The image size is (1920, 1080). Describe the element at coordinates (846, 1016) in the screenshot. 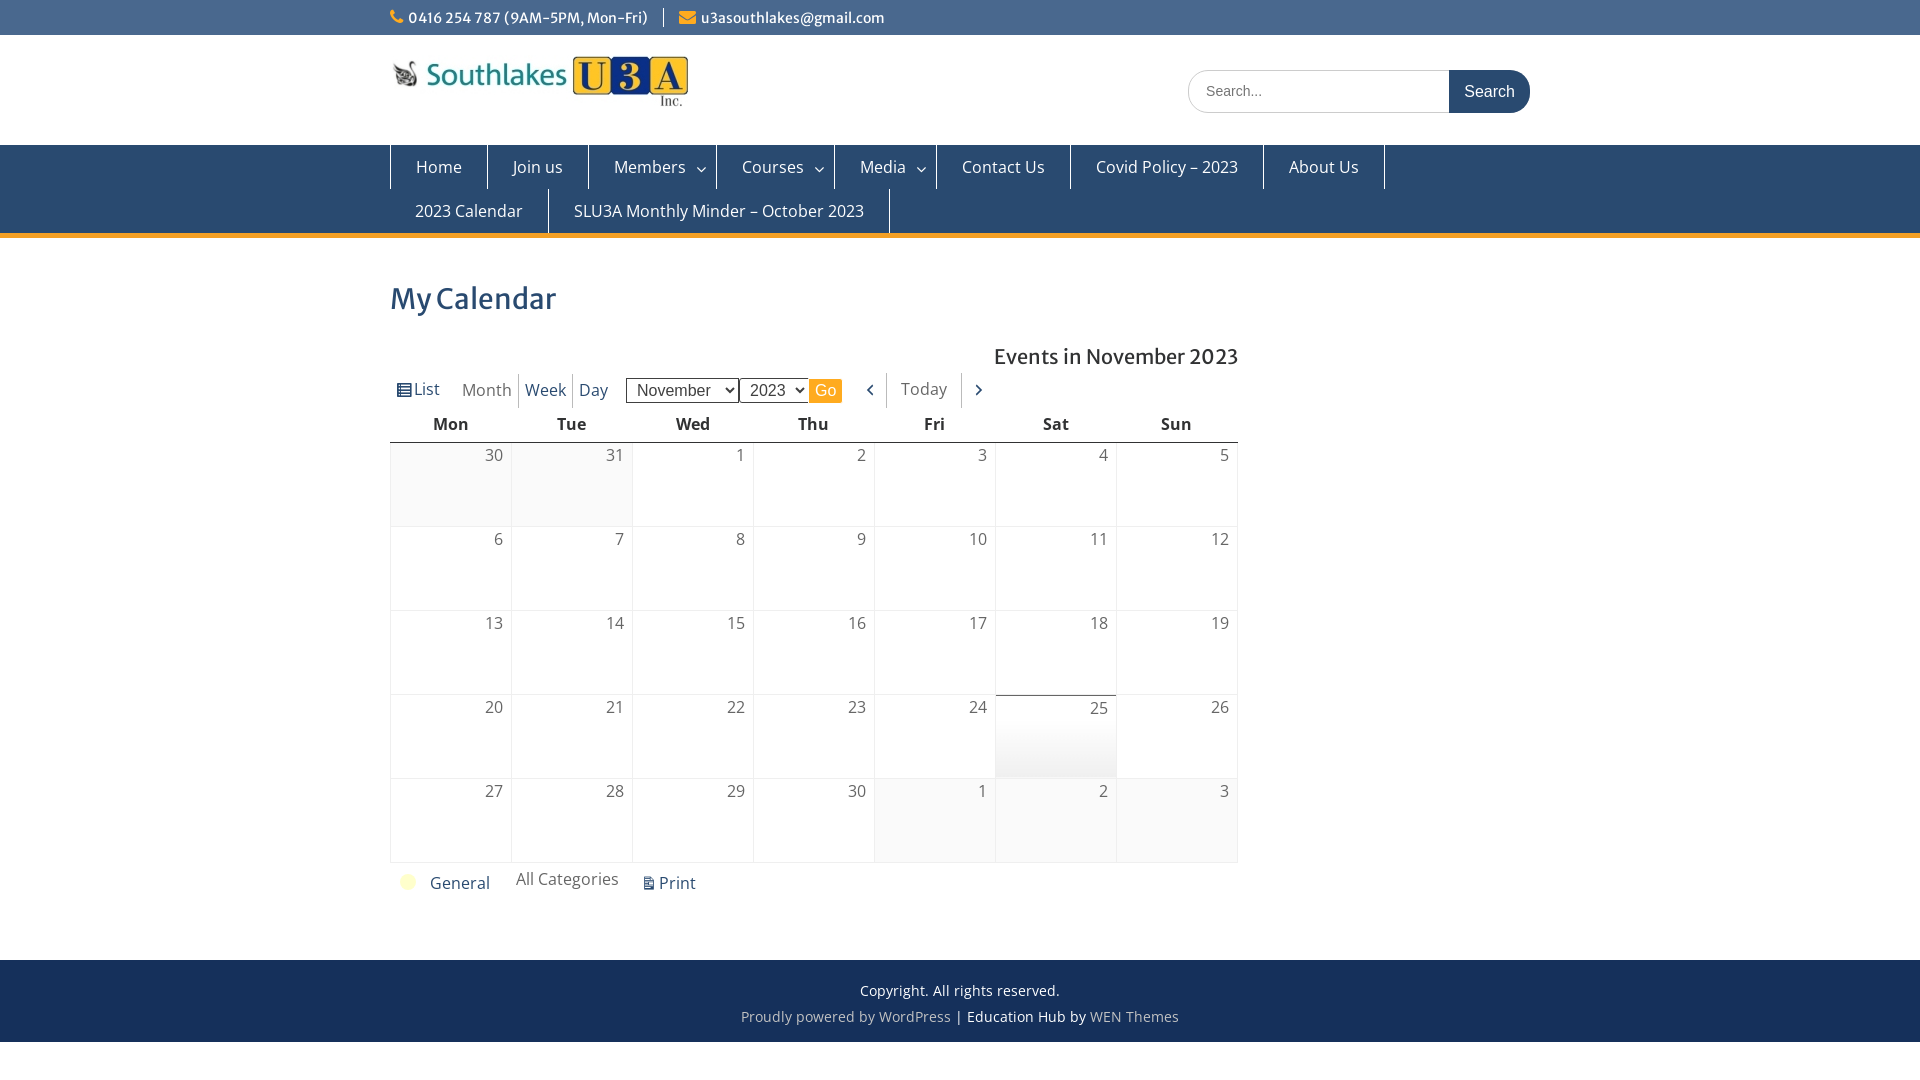

I see `Proudly powered by WordPress` at that location.